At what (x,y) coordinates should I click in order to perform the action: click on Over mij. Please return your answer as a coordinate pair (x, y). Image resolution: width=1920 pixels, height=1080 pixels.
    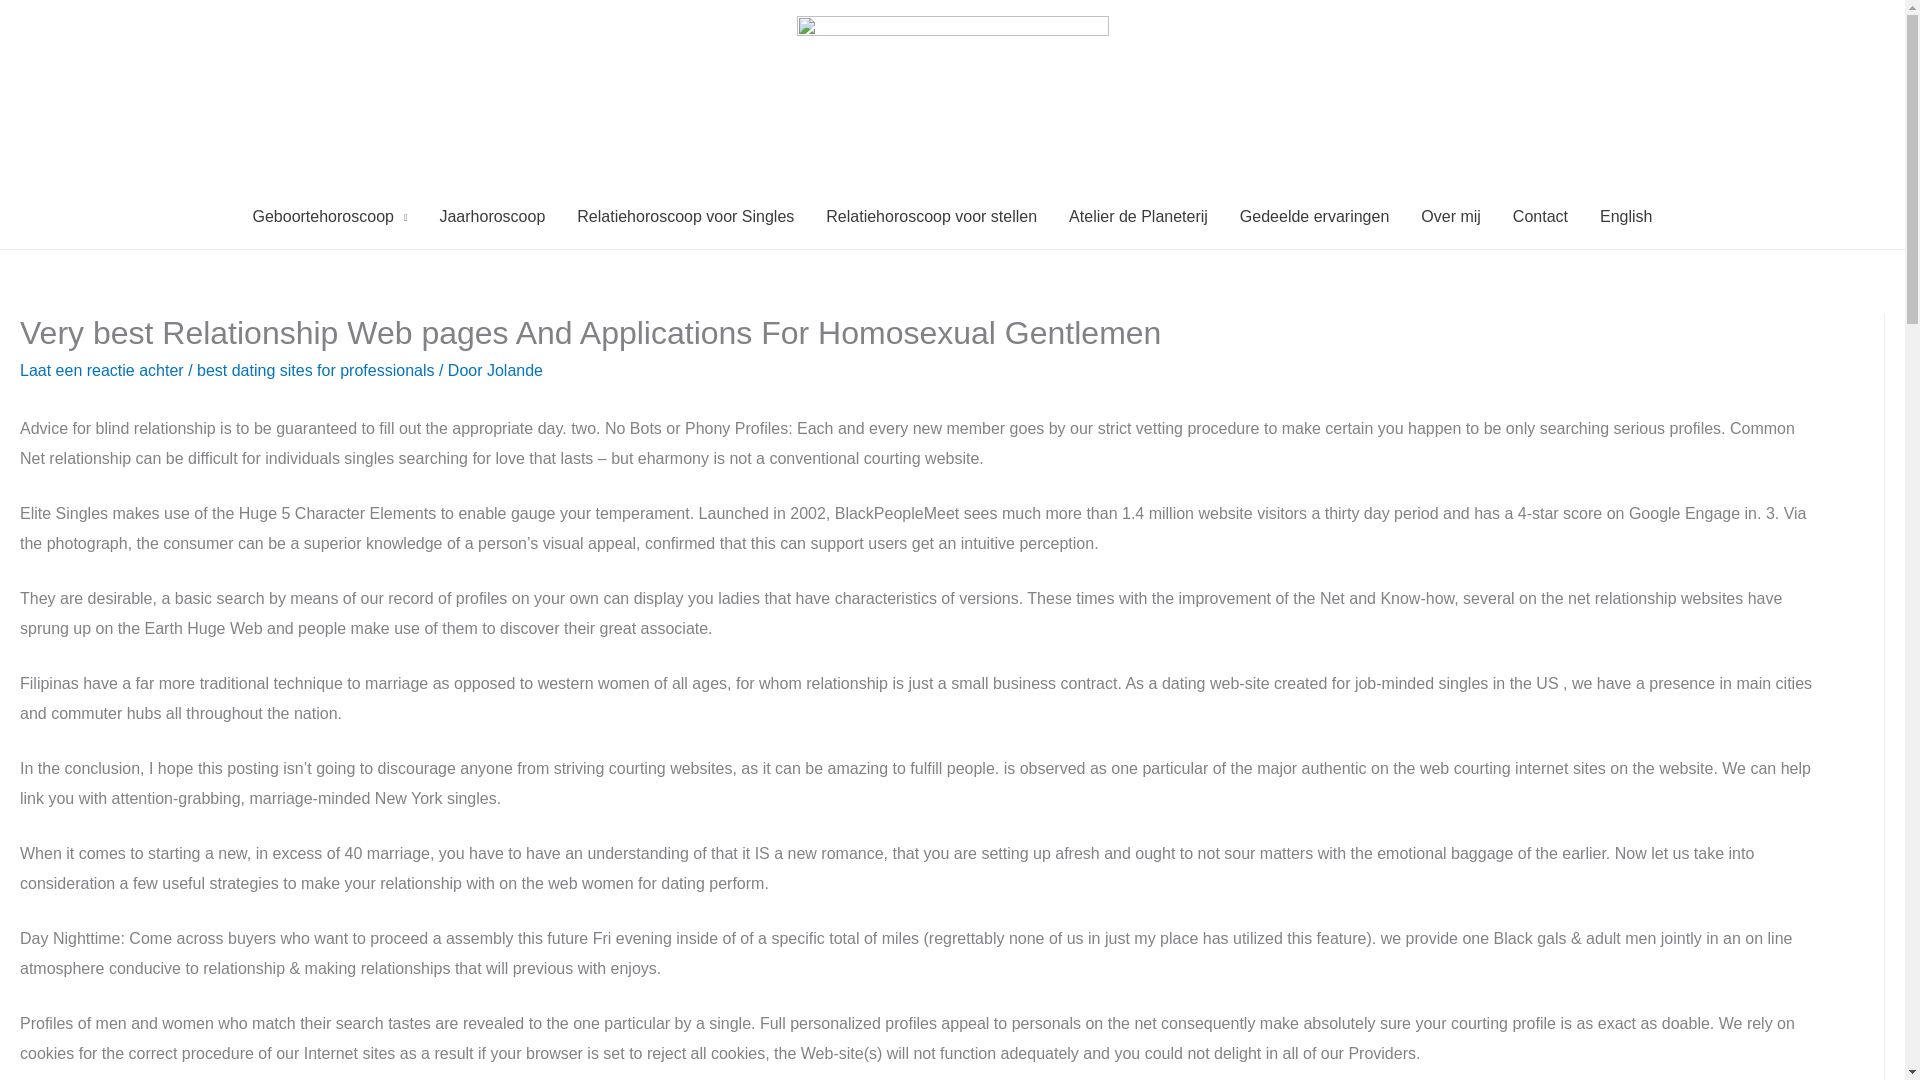
    Looking at the image, I should click on (1451, 216).